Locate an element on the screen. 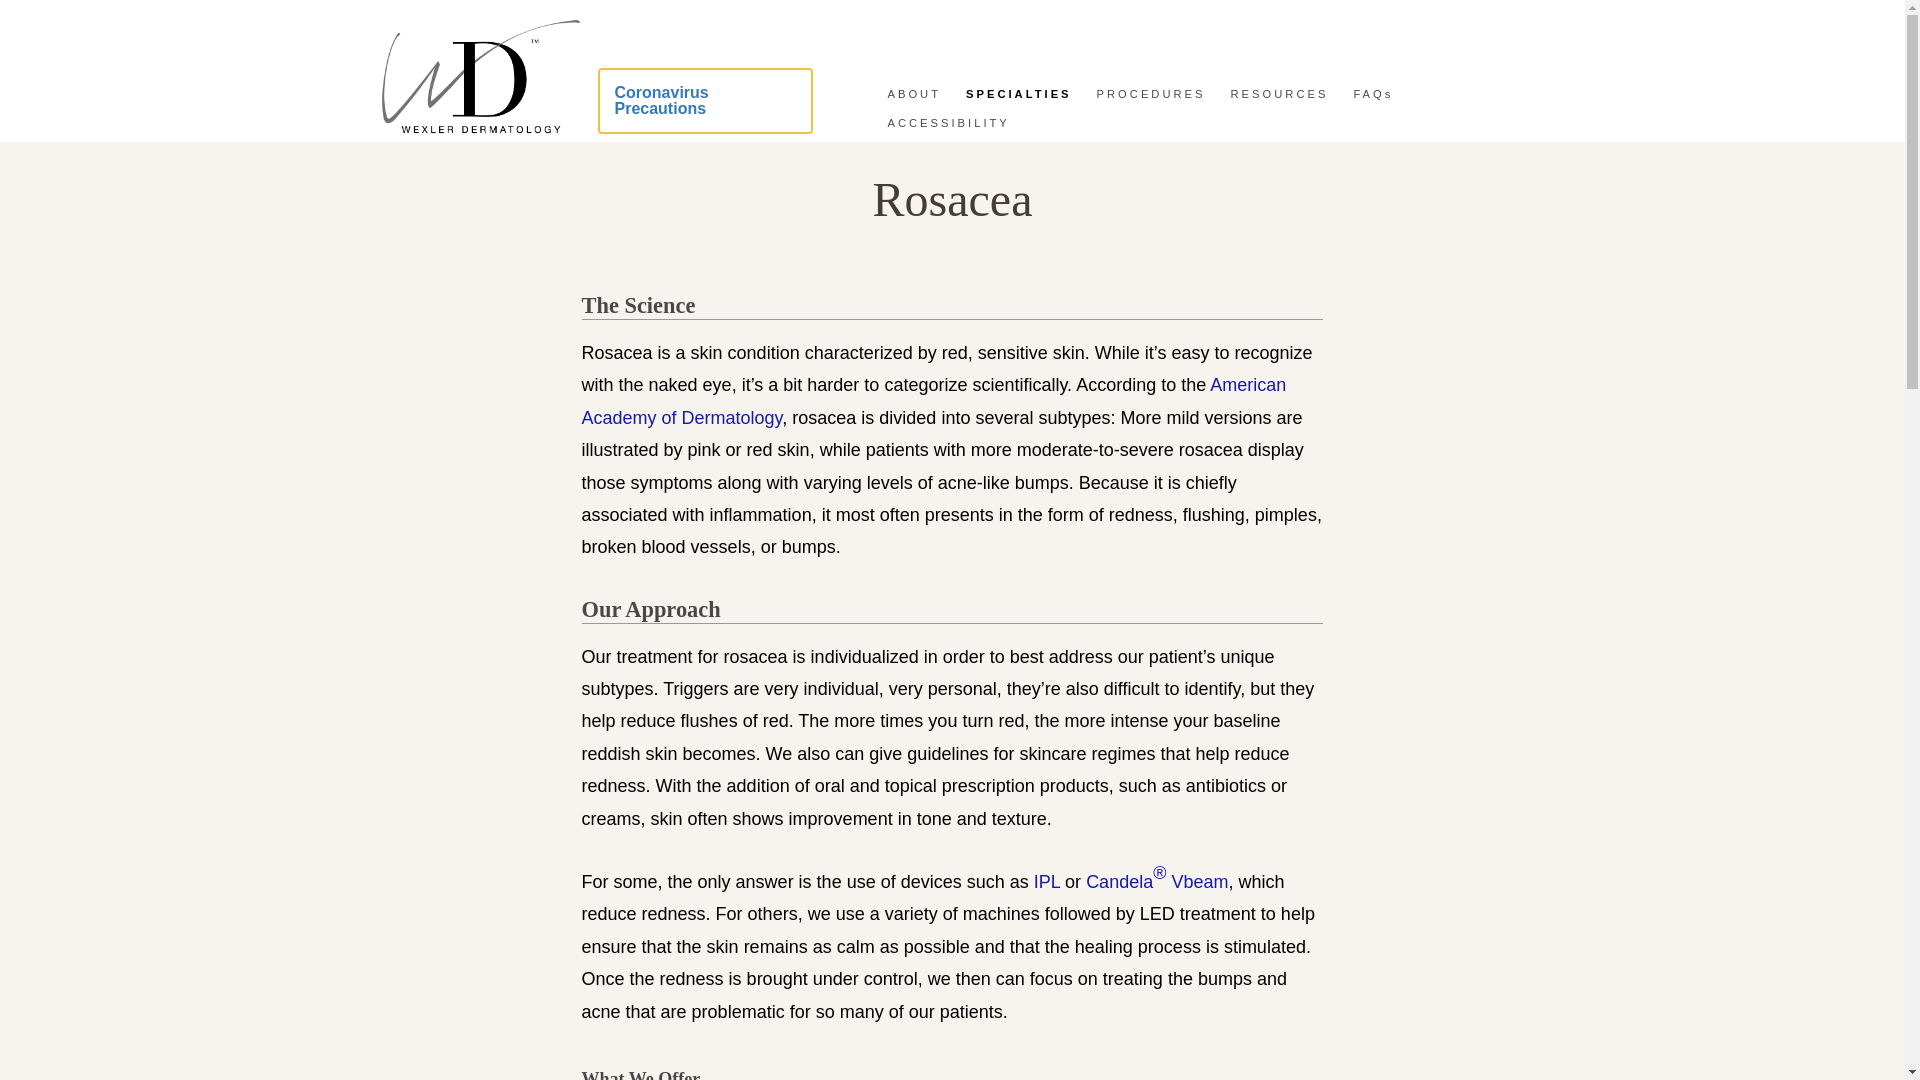 The image size is (1920, 1080). Coronavirus Precautions is located at coordinates (704, 100).